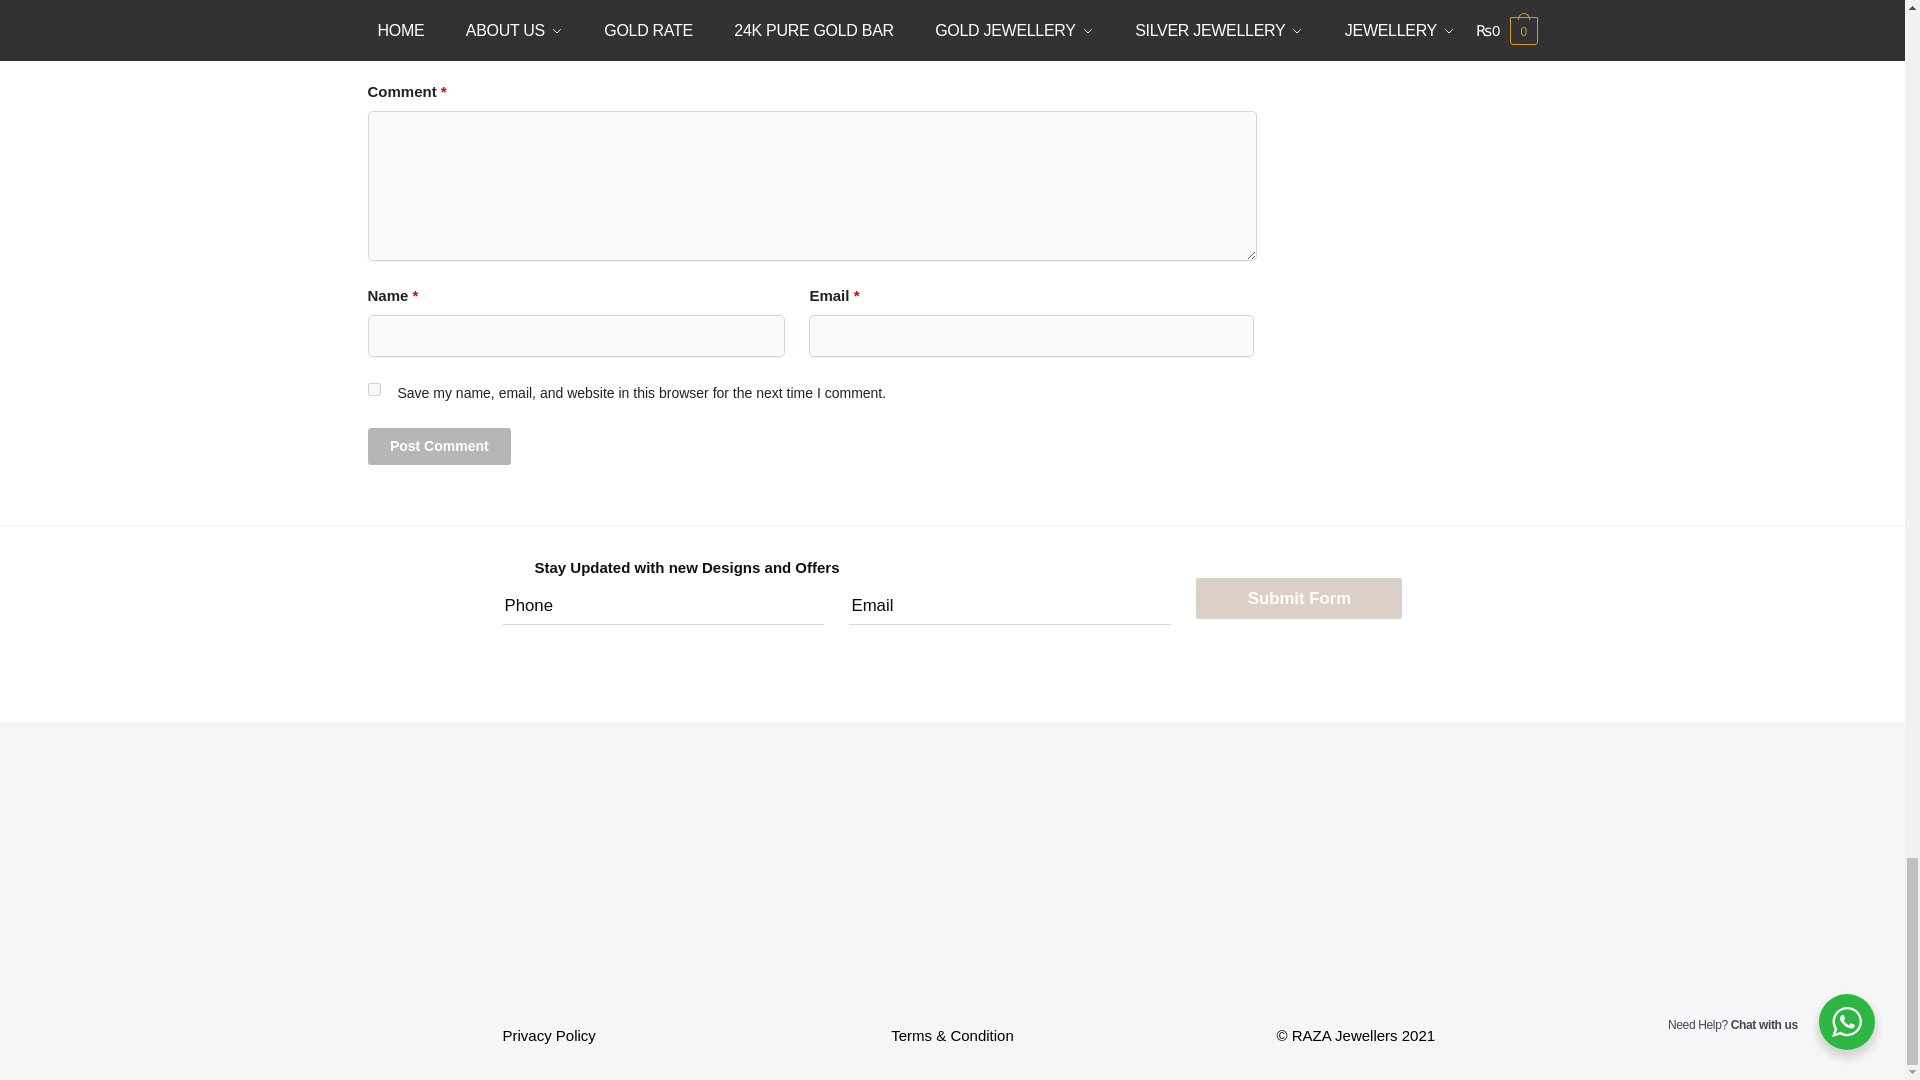 This screenshot has height=1080, width=1920. What do you see at coordinates (440, 446) in the screenshot?
I see `Post Comment` at bounding box center [440, 446].